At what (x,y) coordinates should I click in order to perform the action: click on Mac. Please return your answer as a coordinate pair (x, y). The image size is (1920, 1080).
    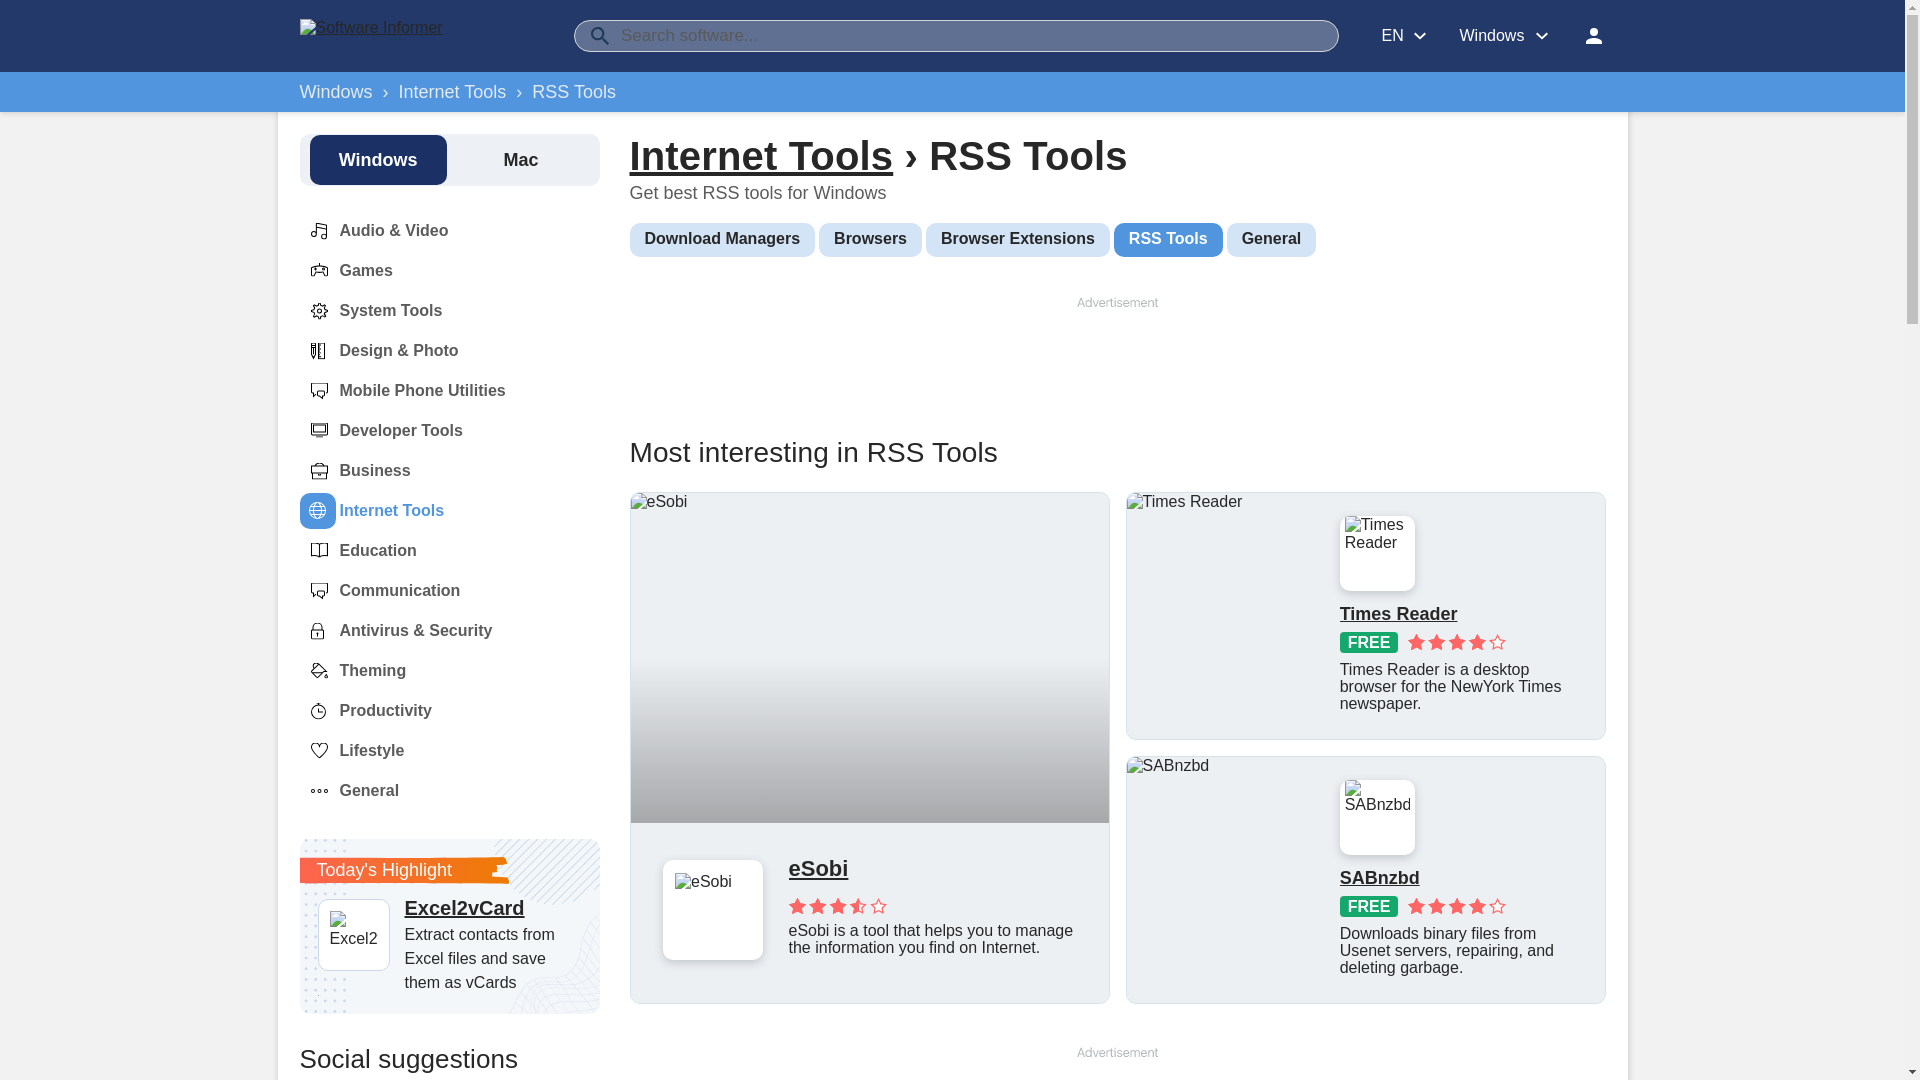
    Looking at the image, I should click on (520, 160).